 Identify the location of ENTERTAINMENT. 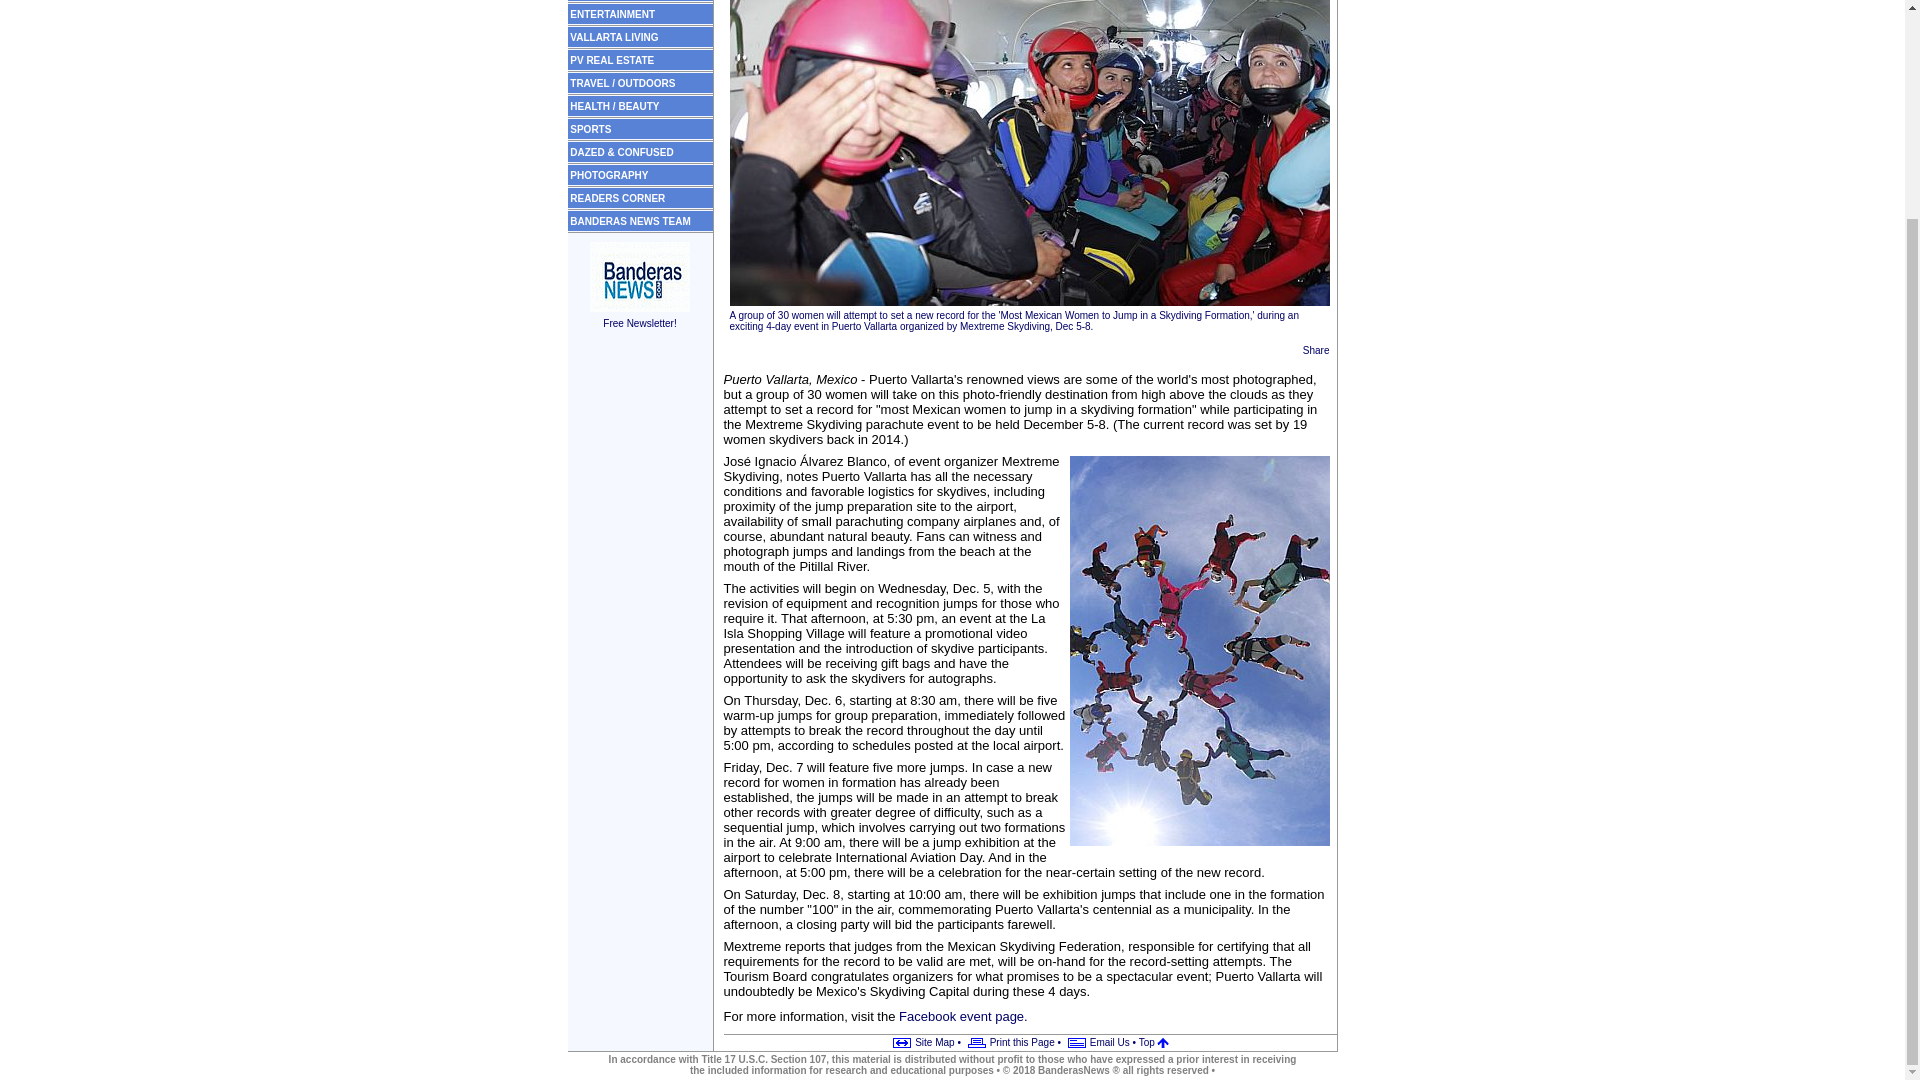
(612, 13).